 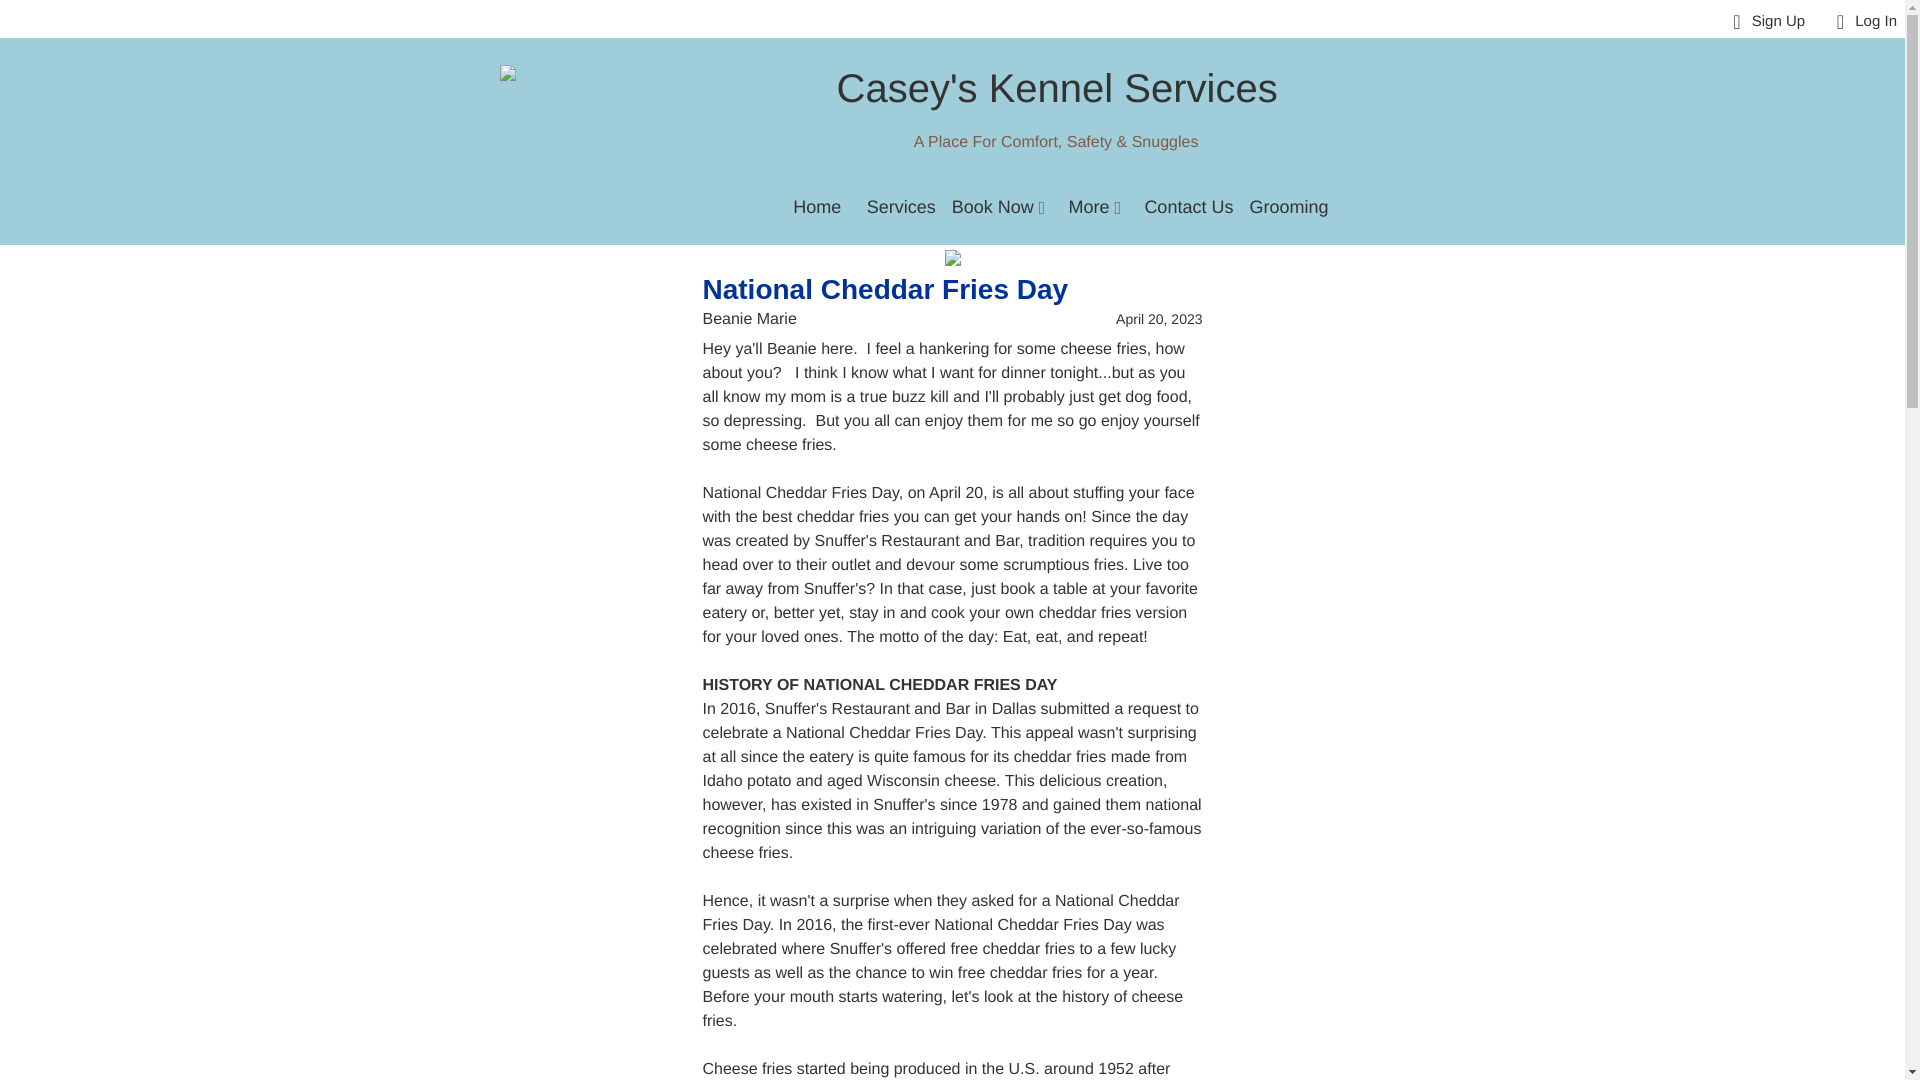 What do you see at coordinates (1763, 22) in the screenshot?
I see `Sign Up` at bounding box center [1763, 22].